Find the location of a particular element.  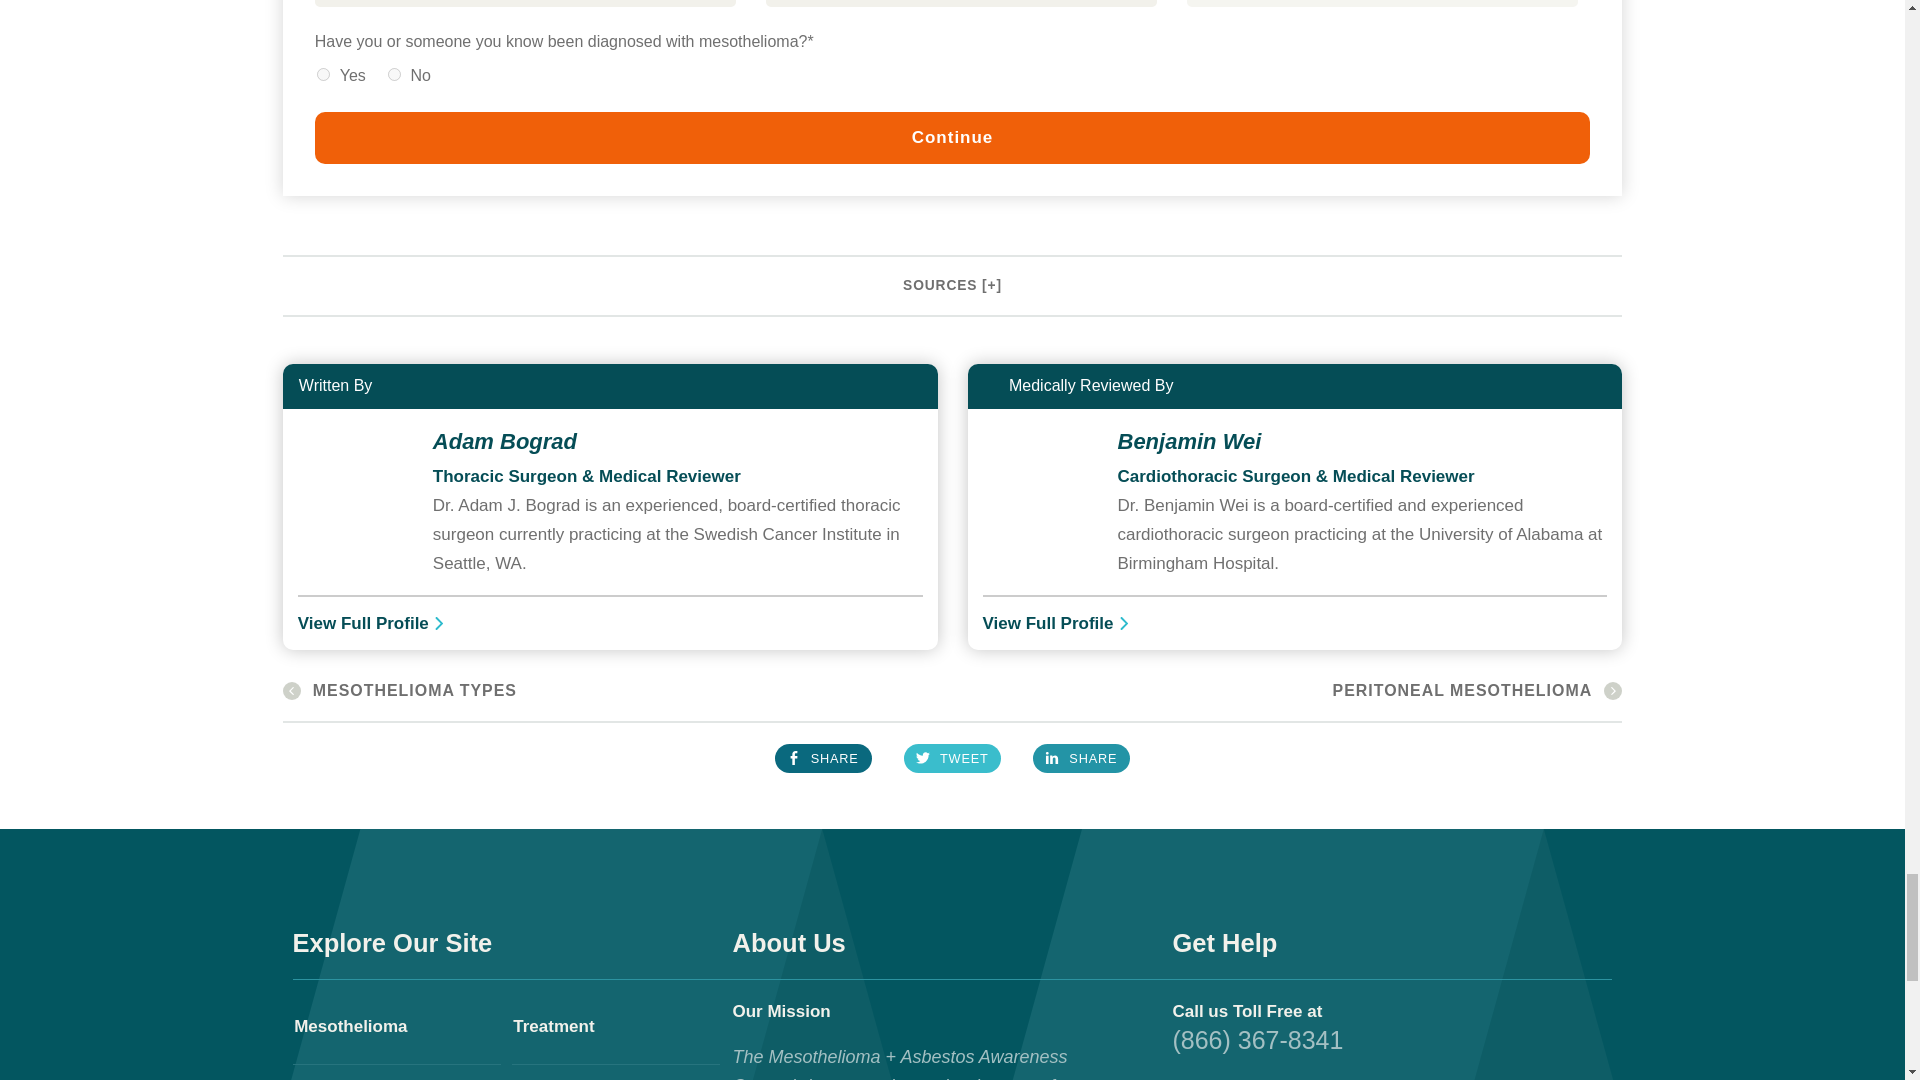

No is located at coordinates (394, 74).